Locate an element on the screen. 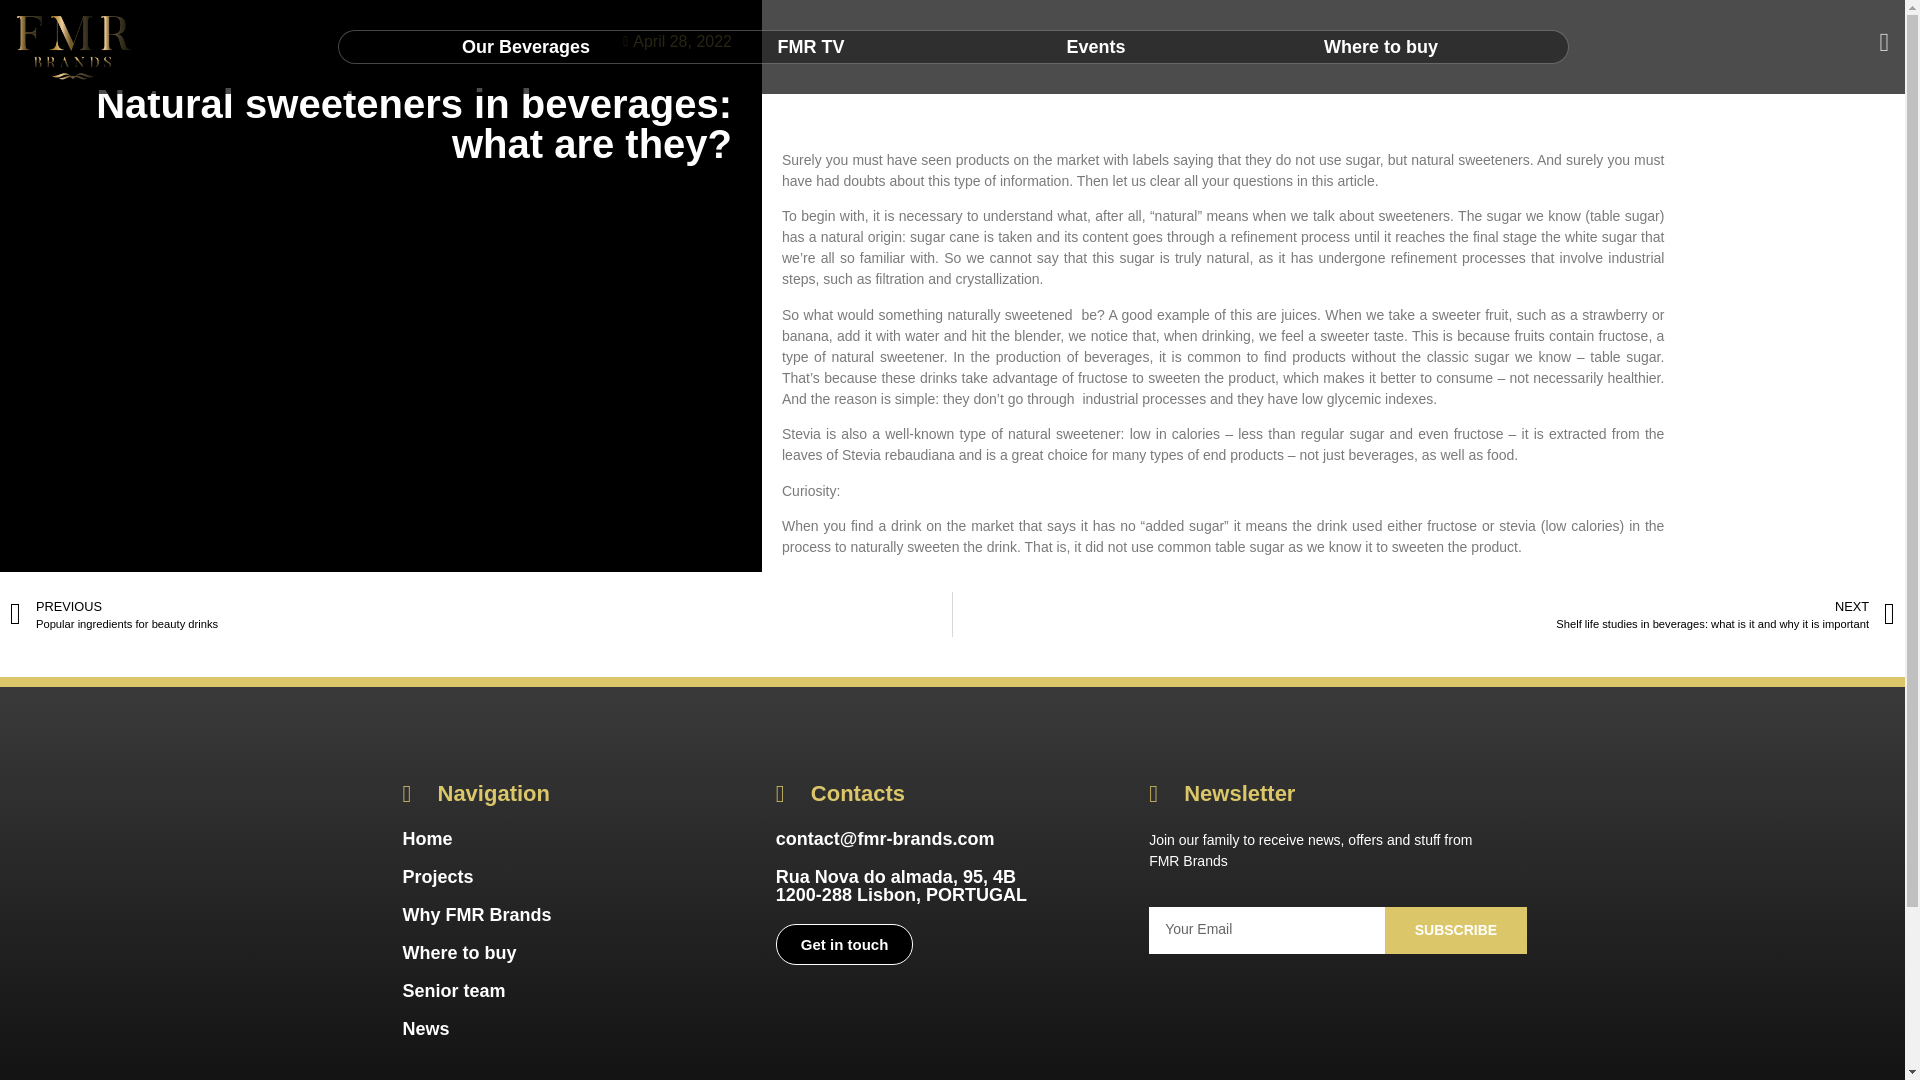  Get in touch is located at coordinates (844, 944).